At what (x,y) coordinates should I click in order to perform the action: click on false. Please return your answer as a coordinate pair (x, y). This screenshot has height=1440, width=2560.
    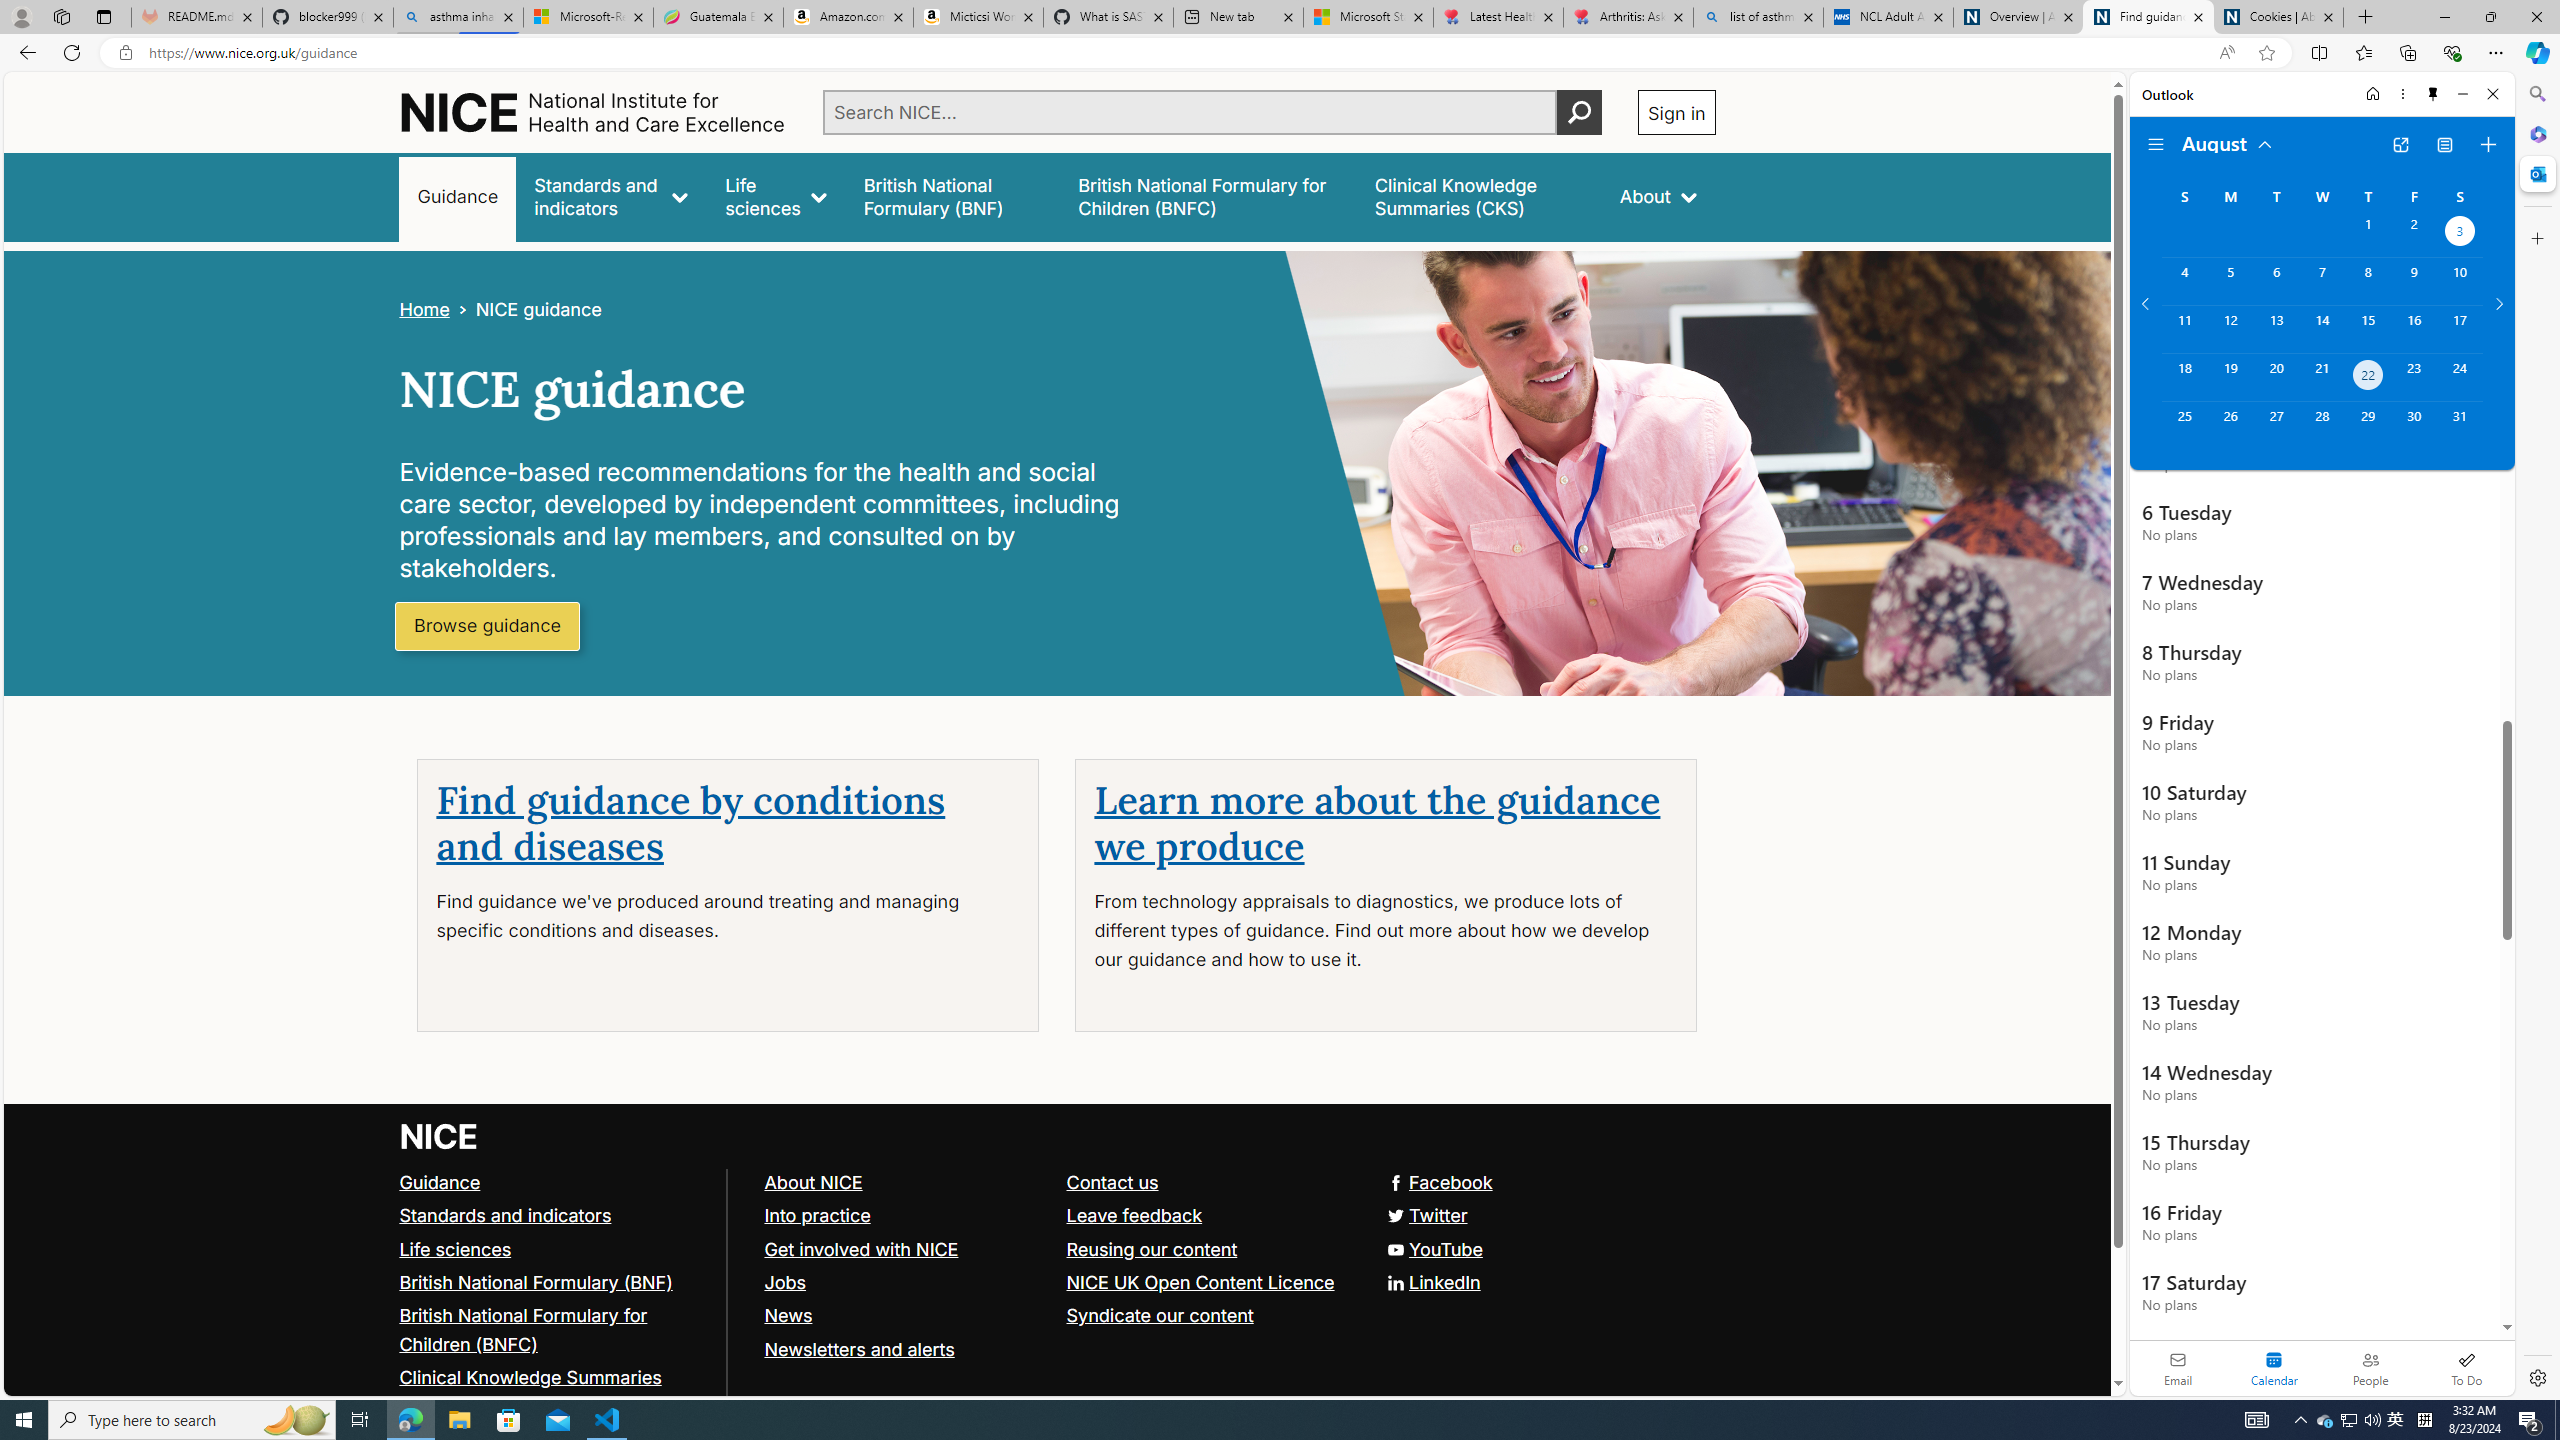
    Looking at the image, I should click on (1479, 196).